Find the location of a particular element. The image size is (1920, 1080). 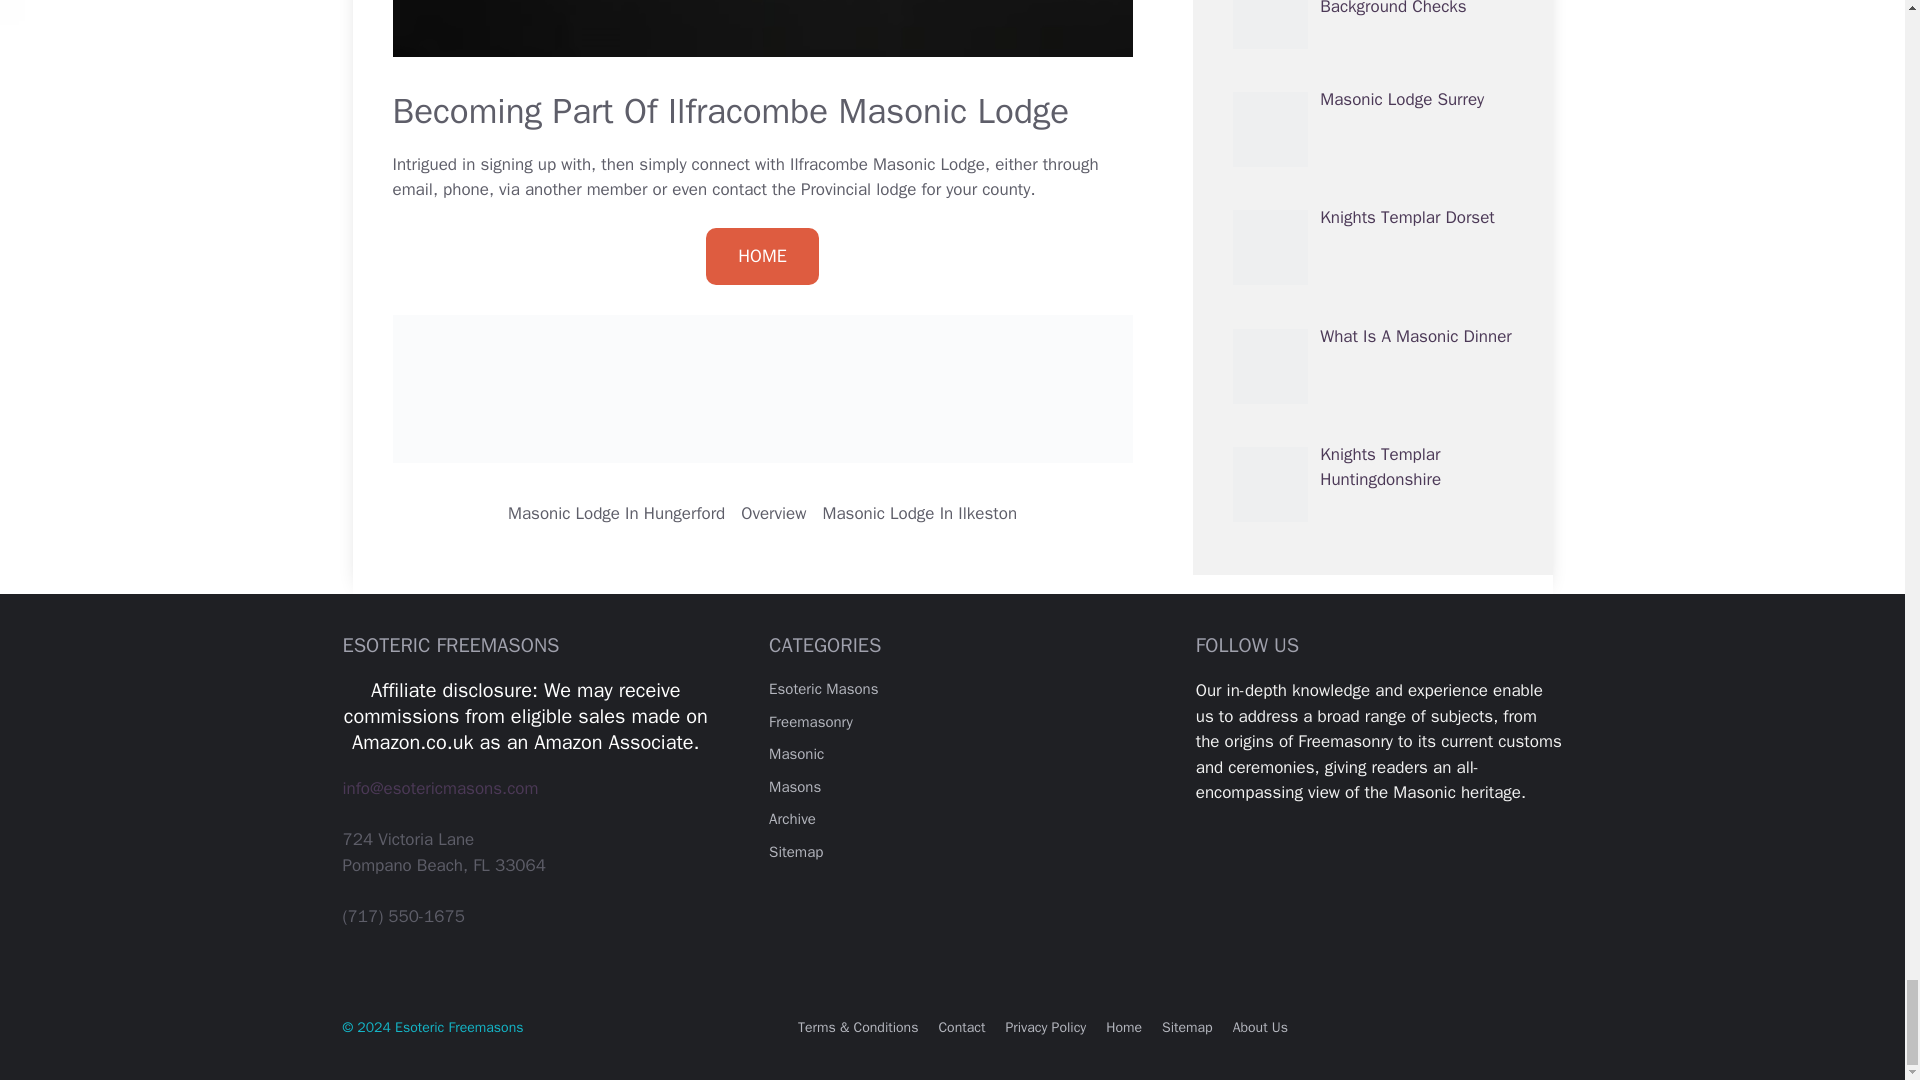

Masonic Lodge In Hungerford is located at coordinates (616, 513).